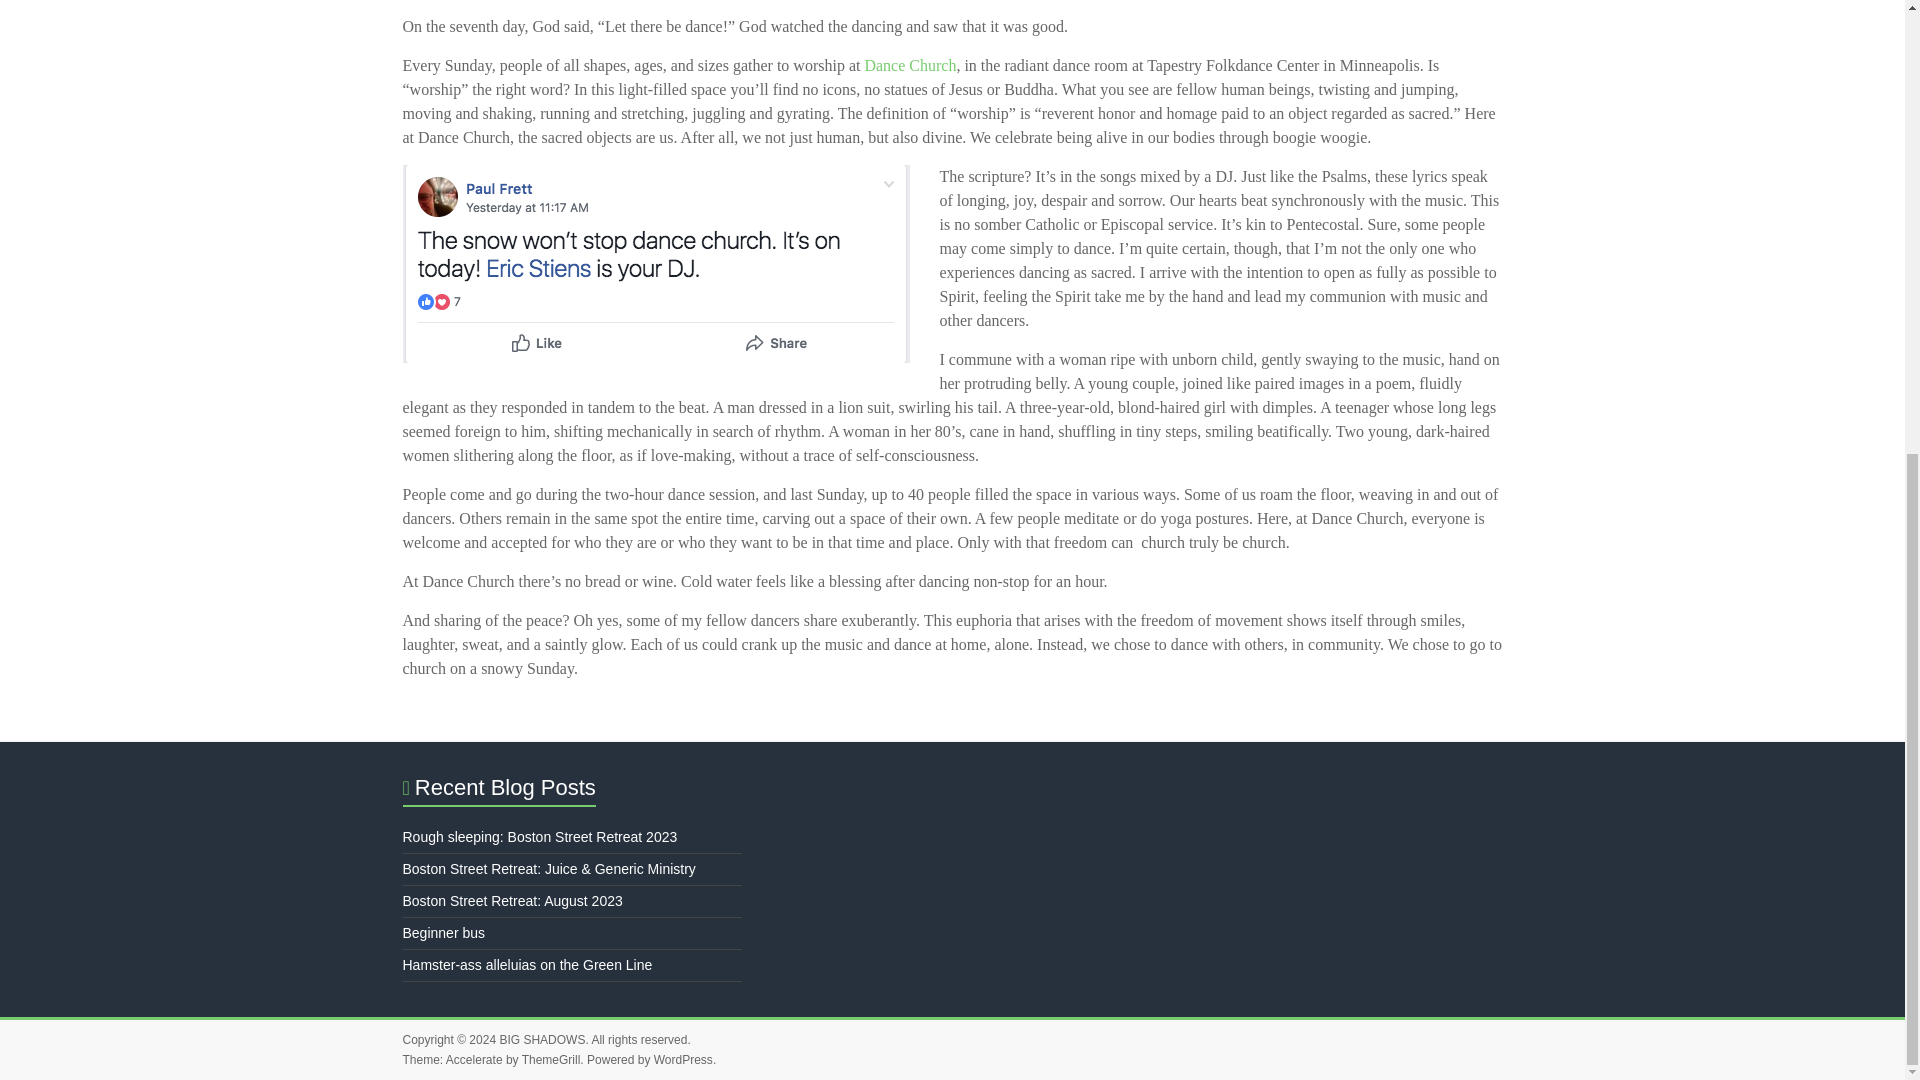 The image size is (1920, 1080). What do you see at coordinates (443, 932) in the screenshot?
I see `Beginner bus` at bounding box center [443, 932].